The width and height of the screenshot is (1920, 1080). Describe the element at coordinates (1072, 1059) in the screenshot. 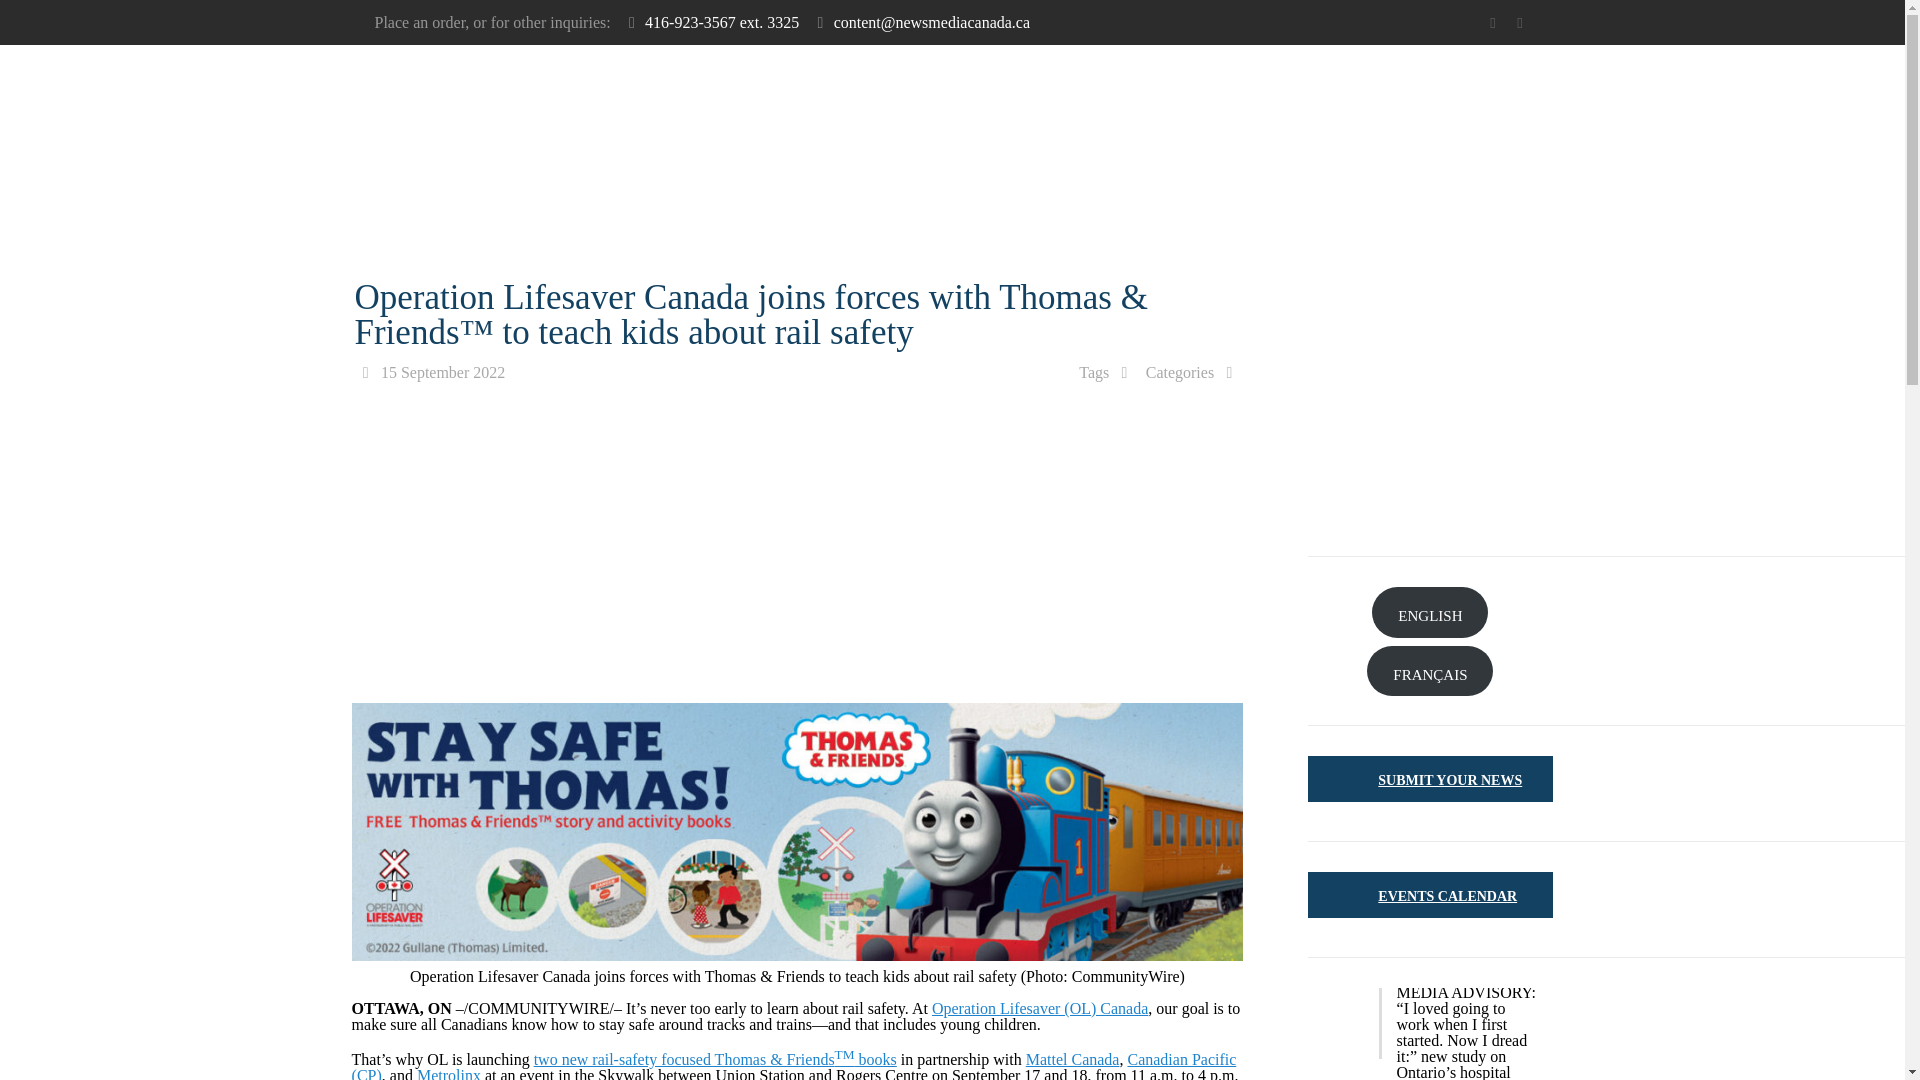

I see `Mattel Canada` at that location.